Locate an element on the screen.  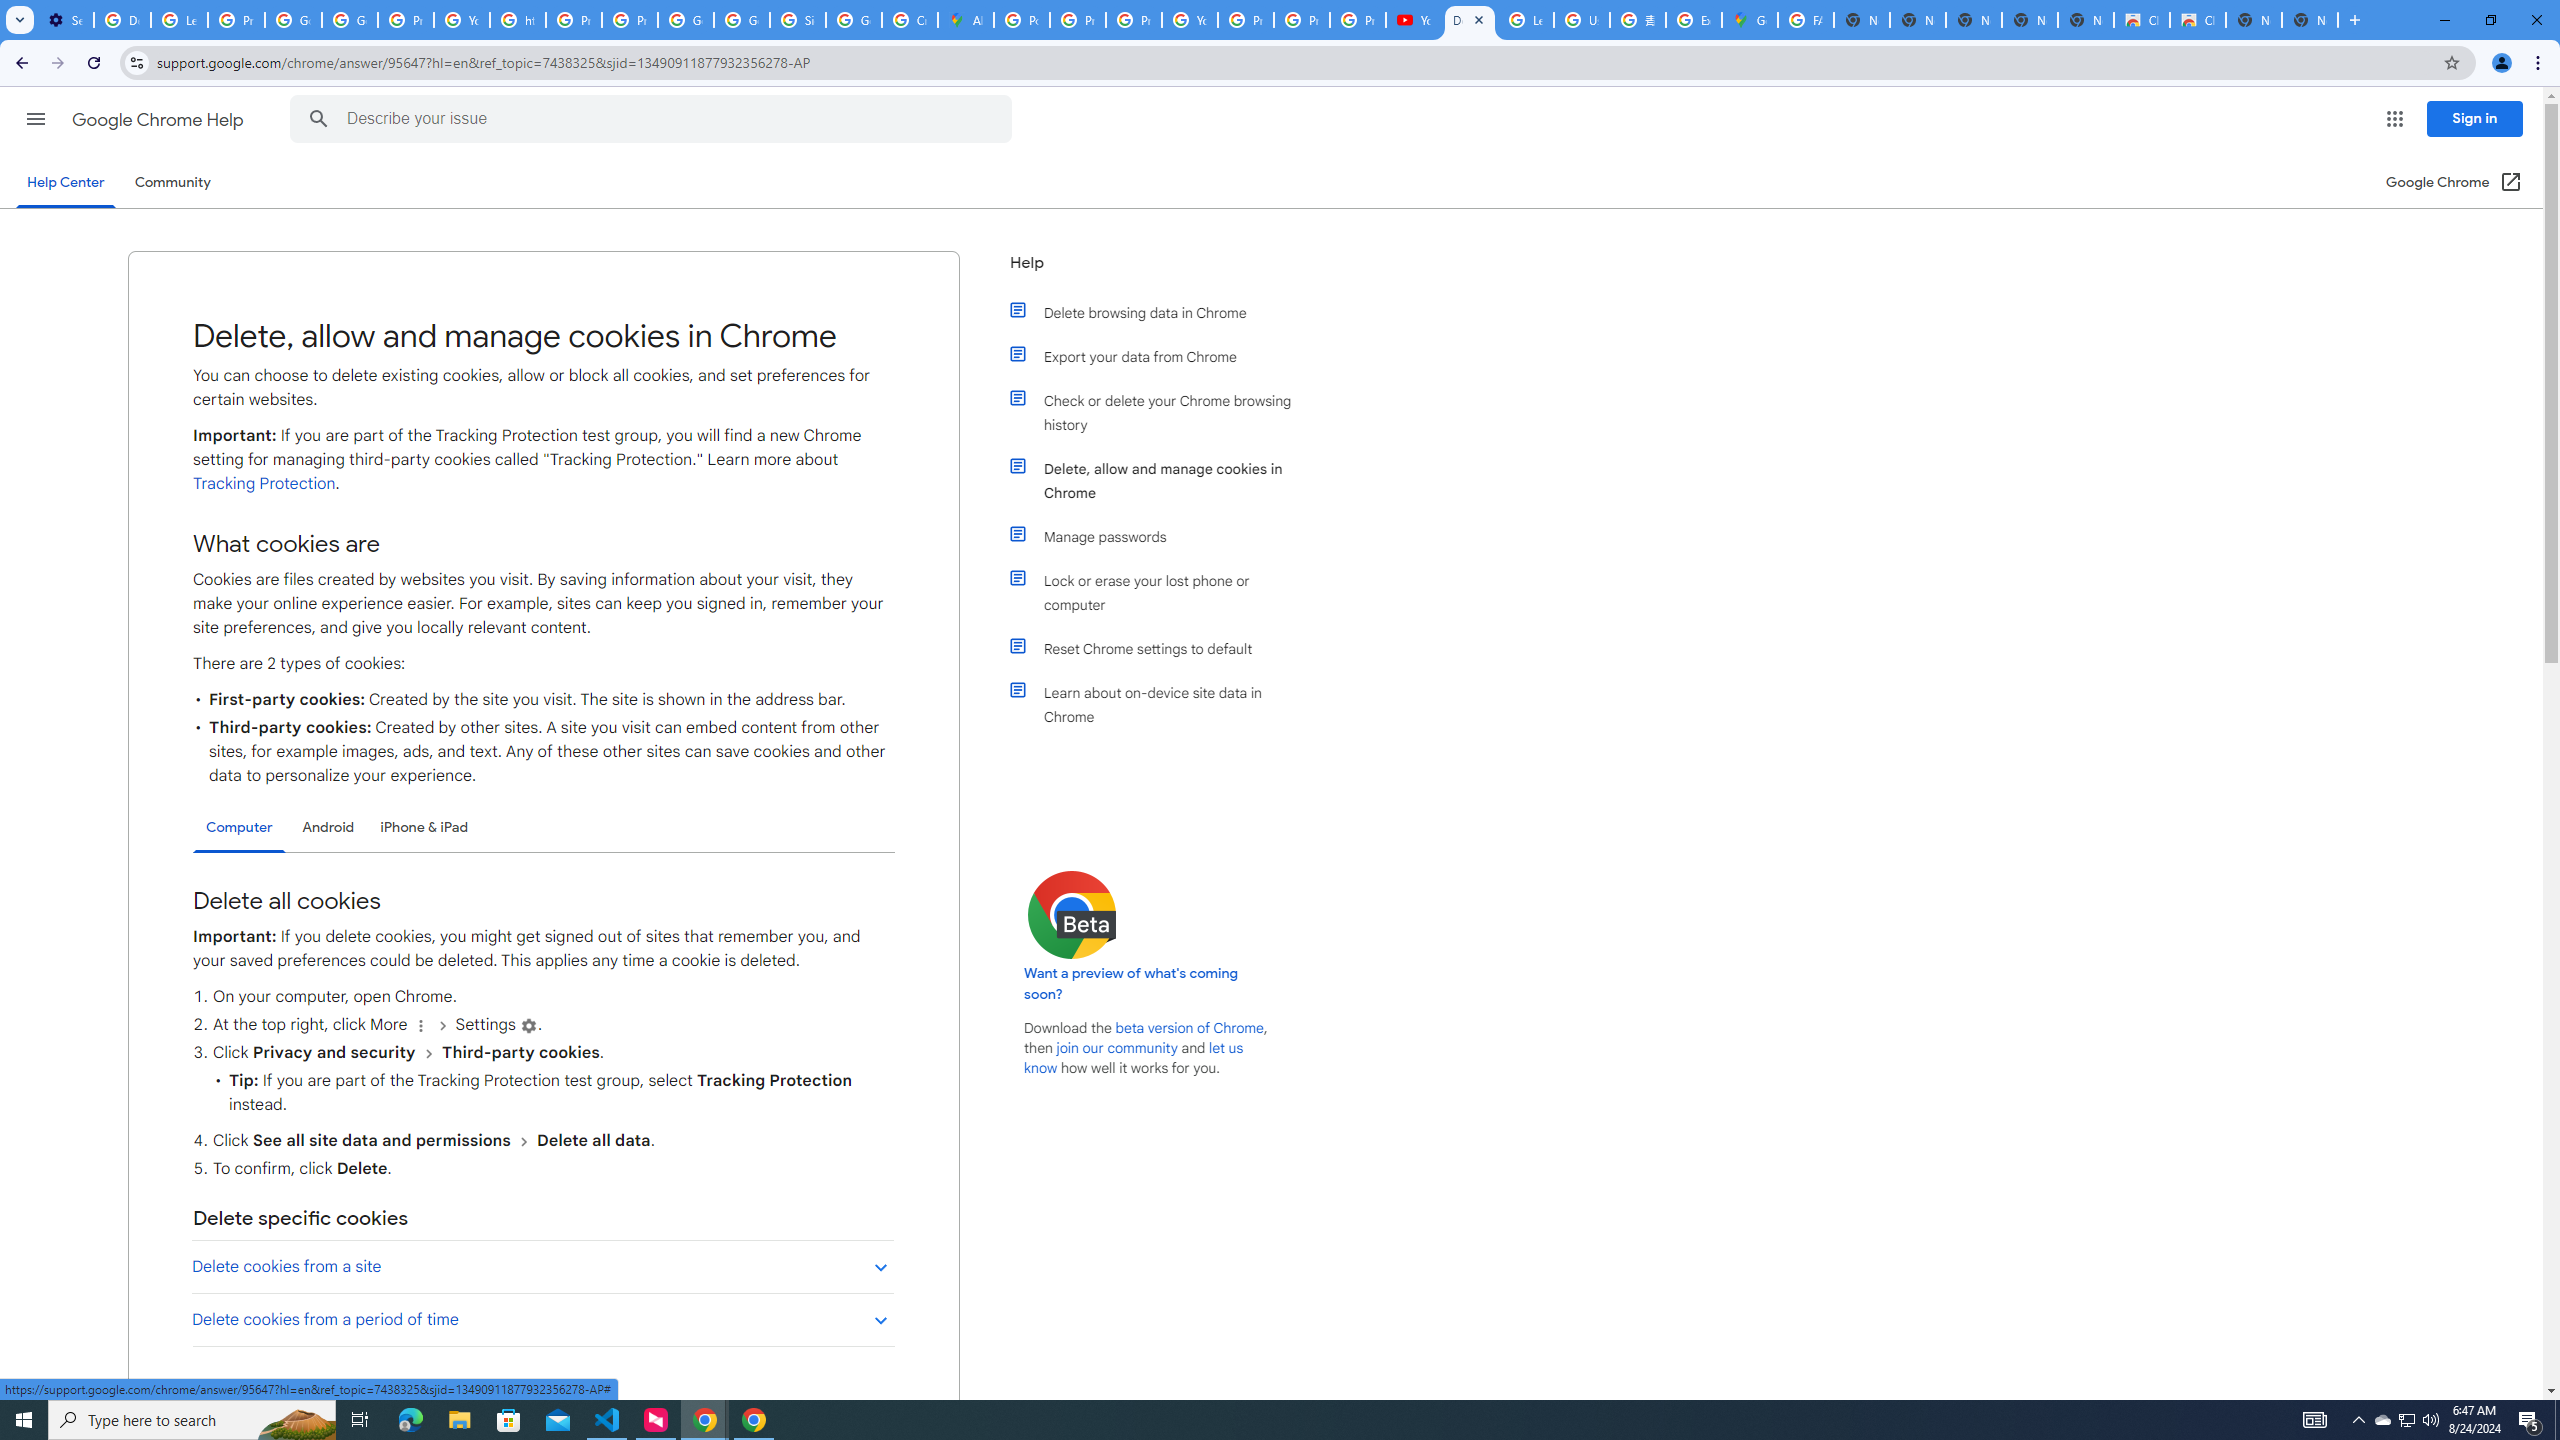
Android is located at coordinates (328, 827).